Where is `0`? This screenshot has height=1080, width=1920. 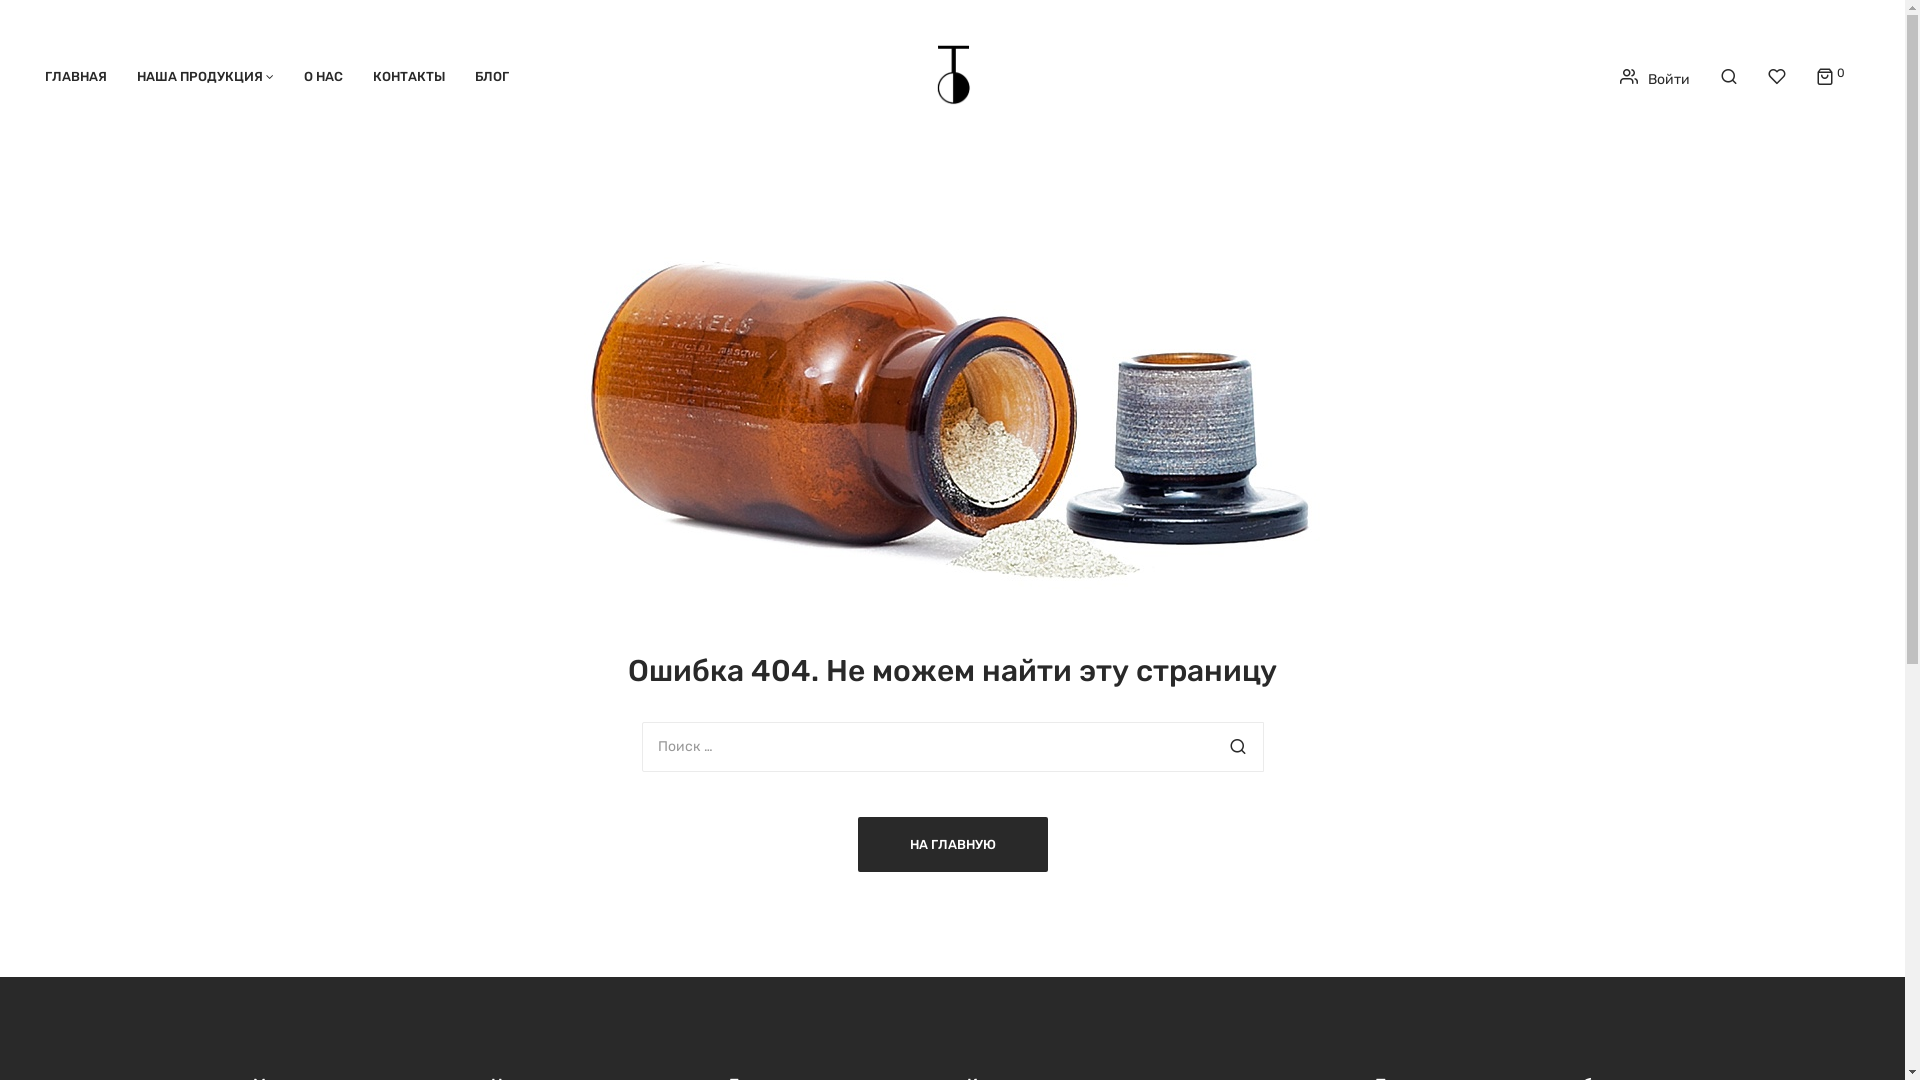
0 is located at coordinates (1841, 72).